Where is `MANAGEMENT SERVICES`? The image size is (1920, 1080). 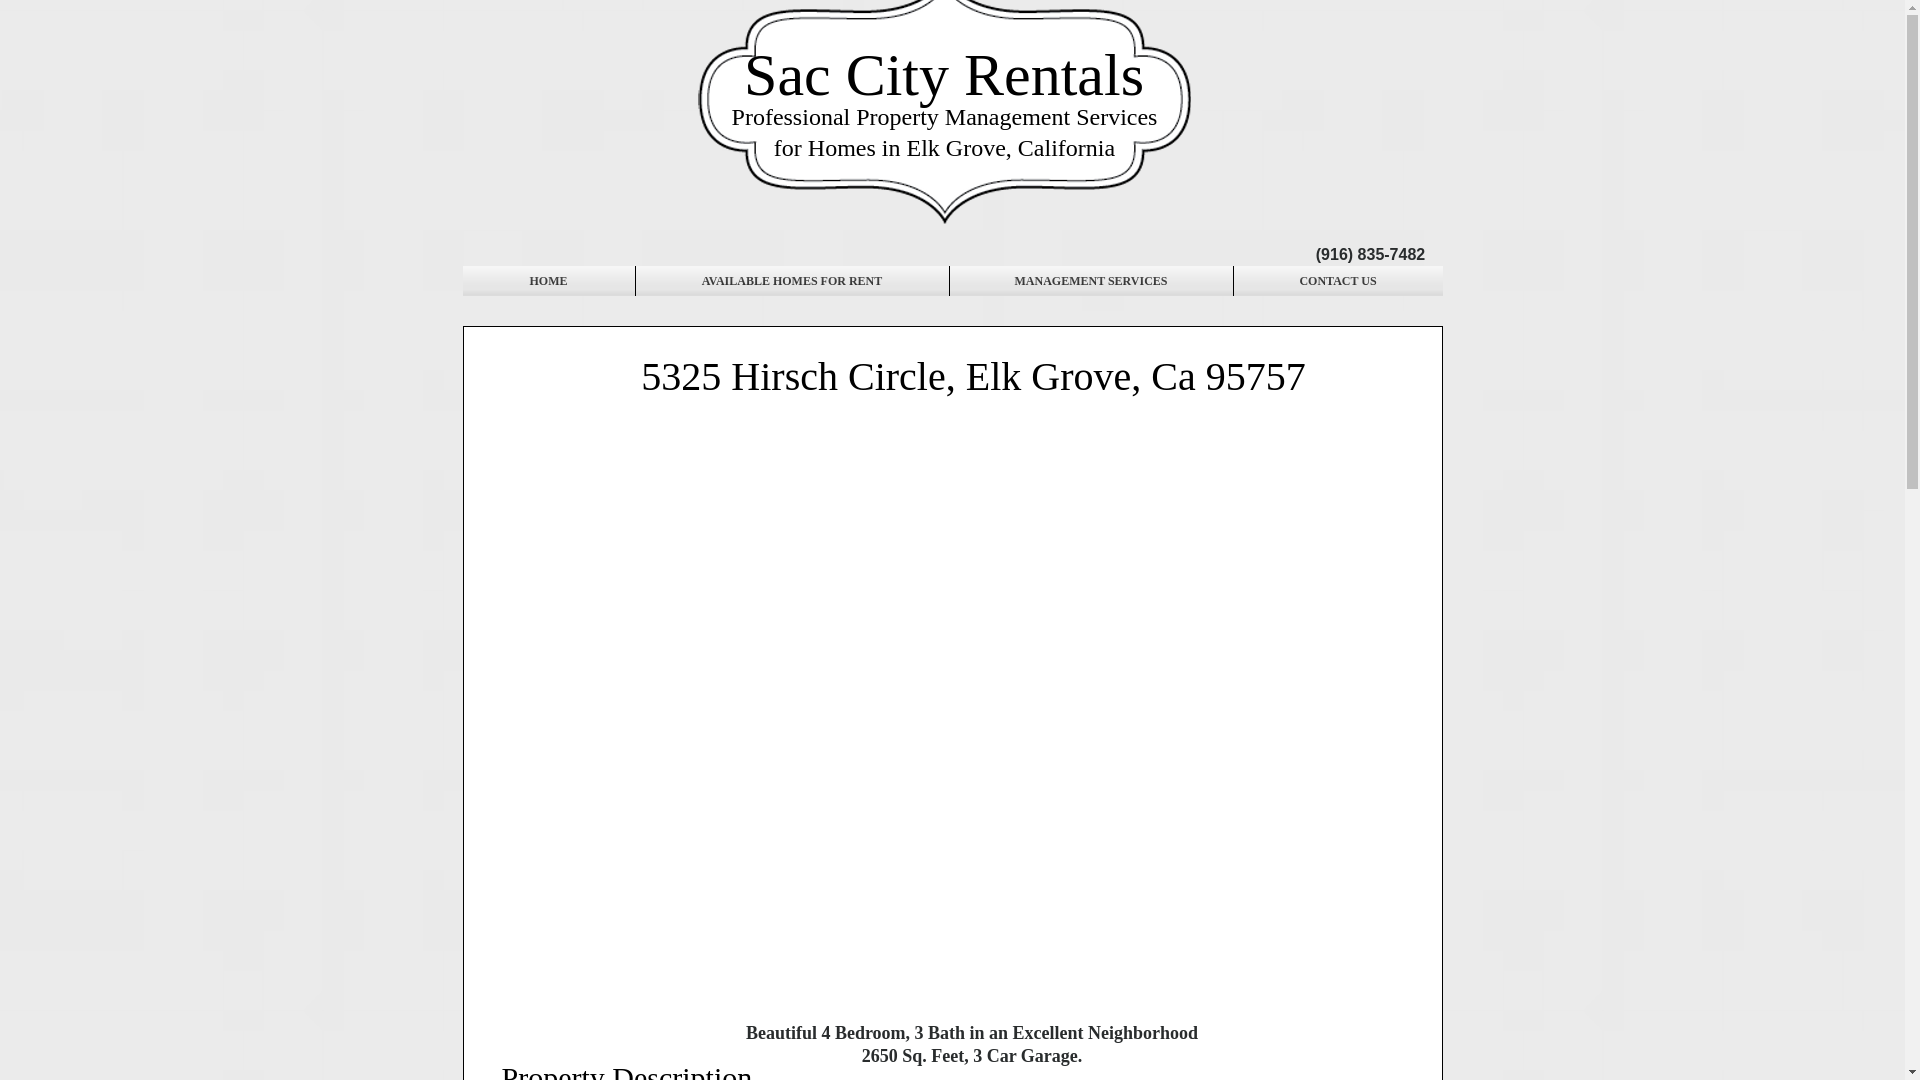
MANAGEMENT SERVICES is located at coordinates (1091, 280).